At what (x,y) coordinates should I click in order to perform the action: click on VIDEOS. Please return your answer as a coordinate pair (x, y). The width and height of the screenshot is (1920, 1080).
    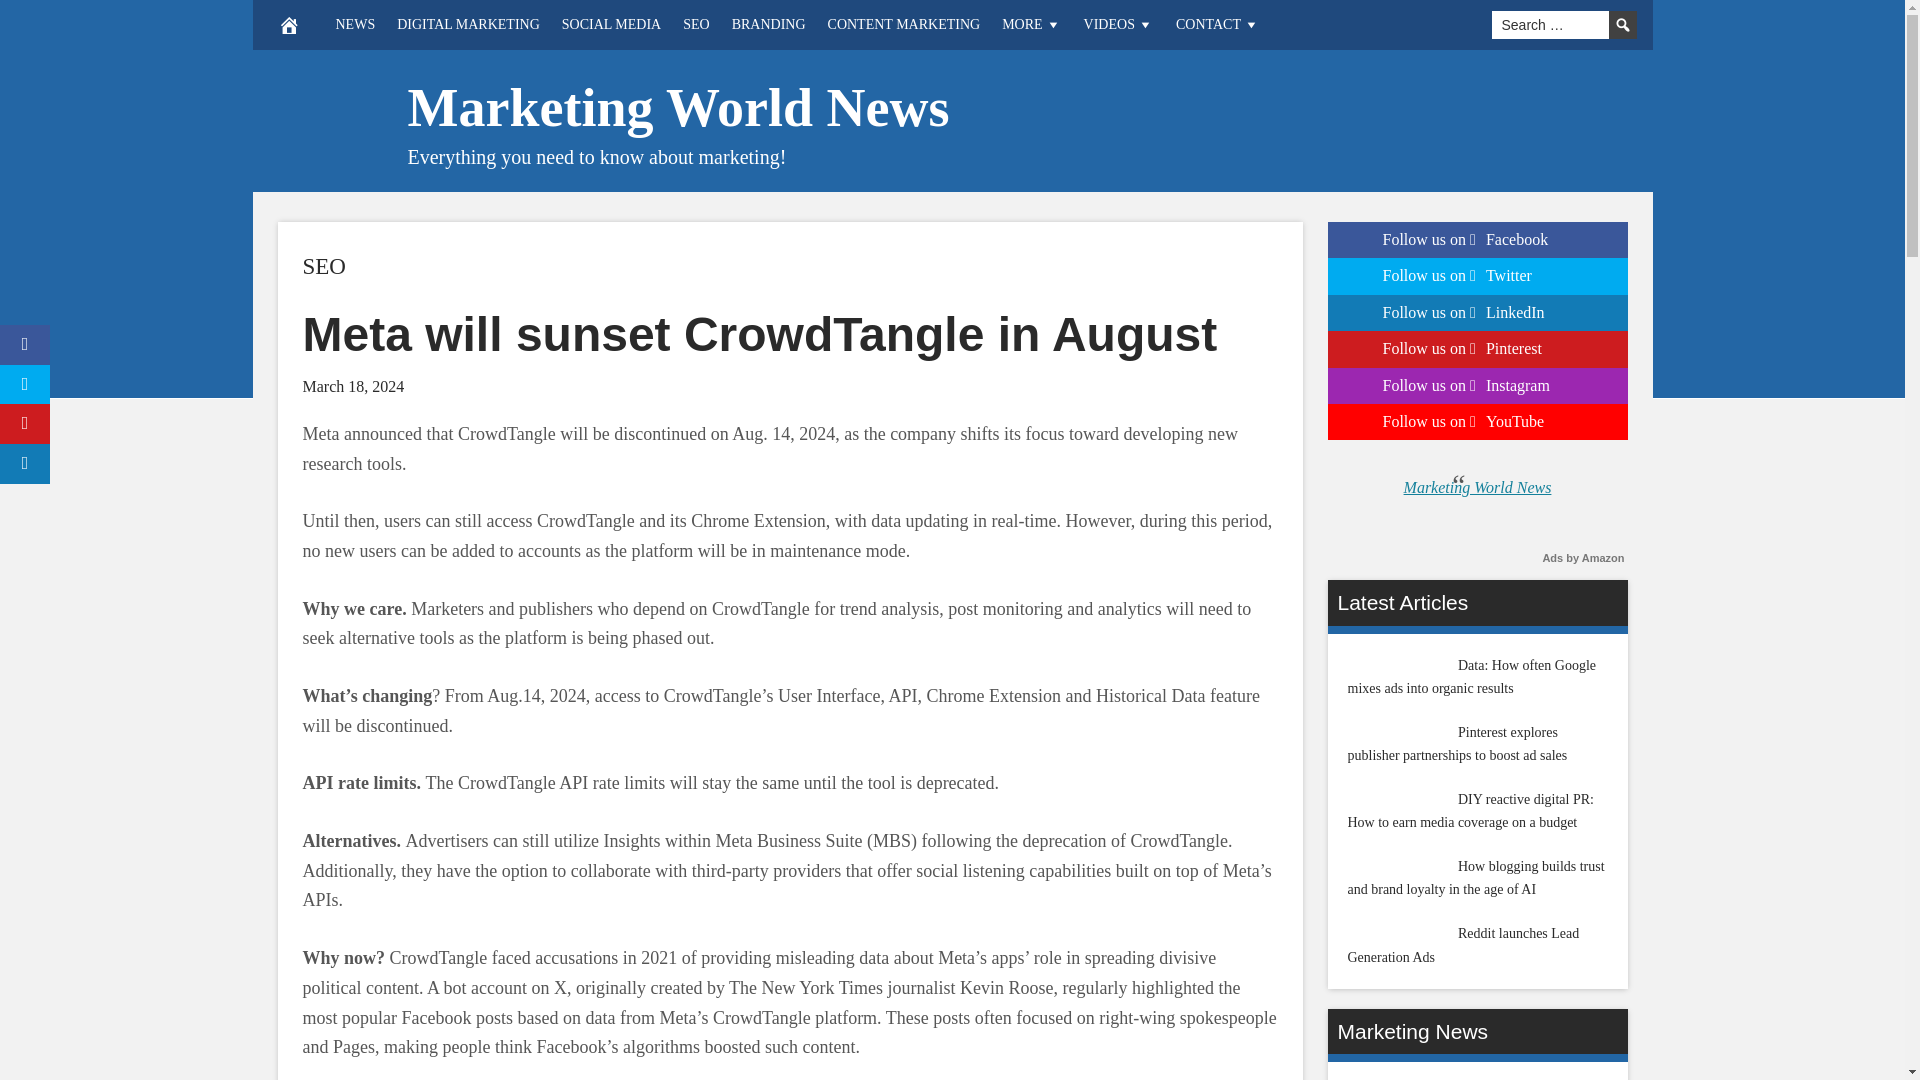
    Looking at the image, I should click on (1119, 24).